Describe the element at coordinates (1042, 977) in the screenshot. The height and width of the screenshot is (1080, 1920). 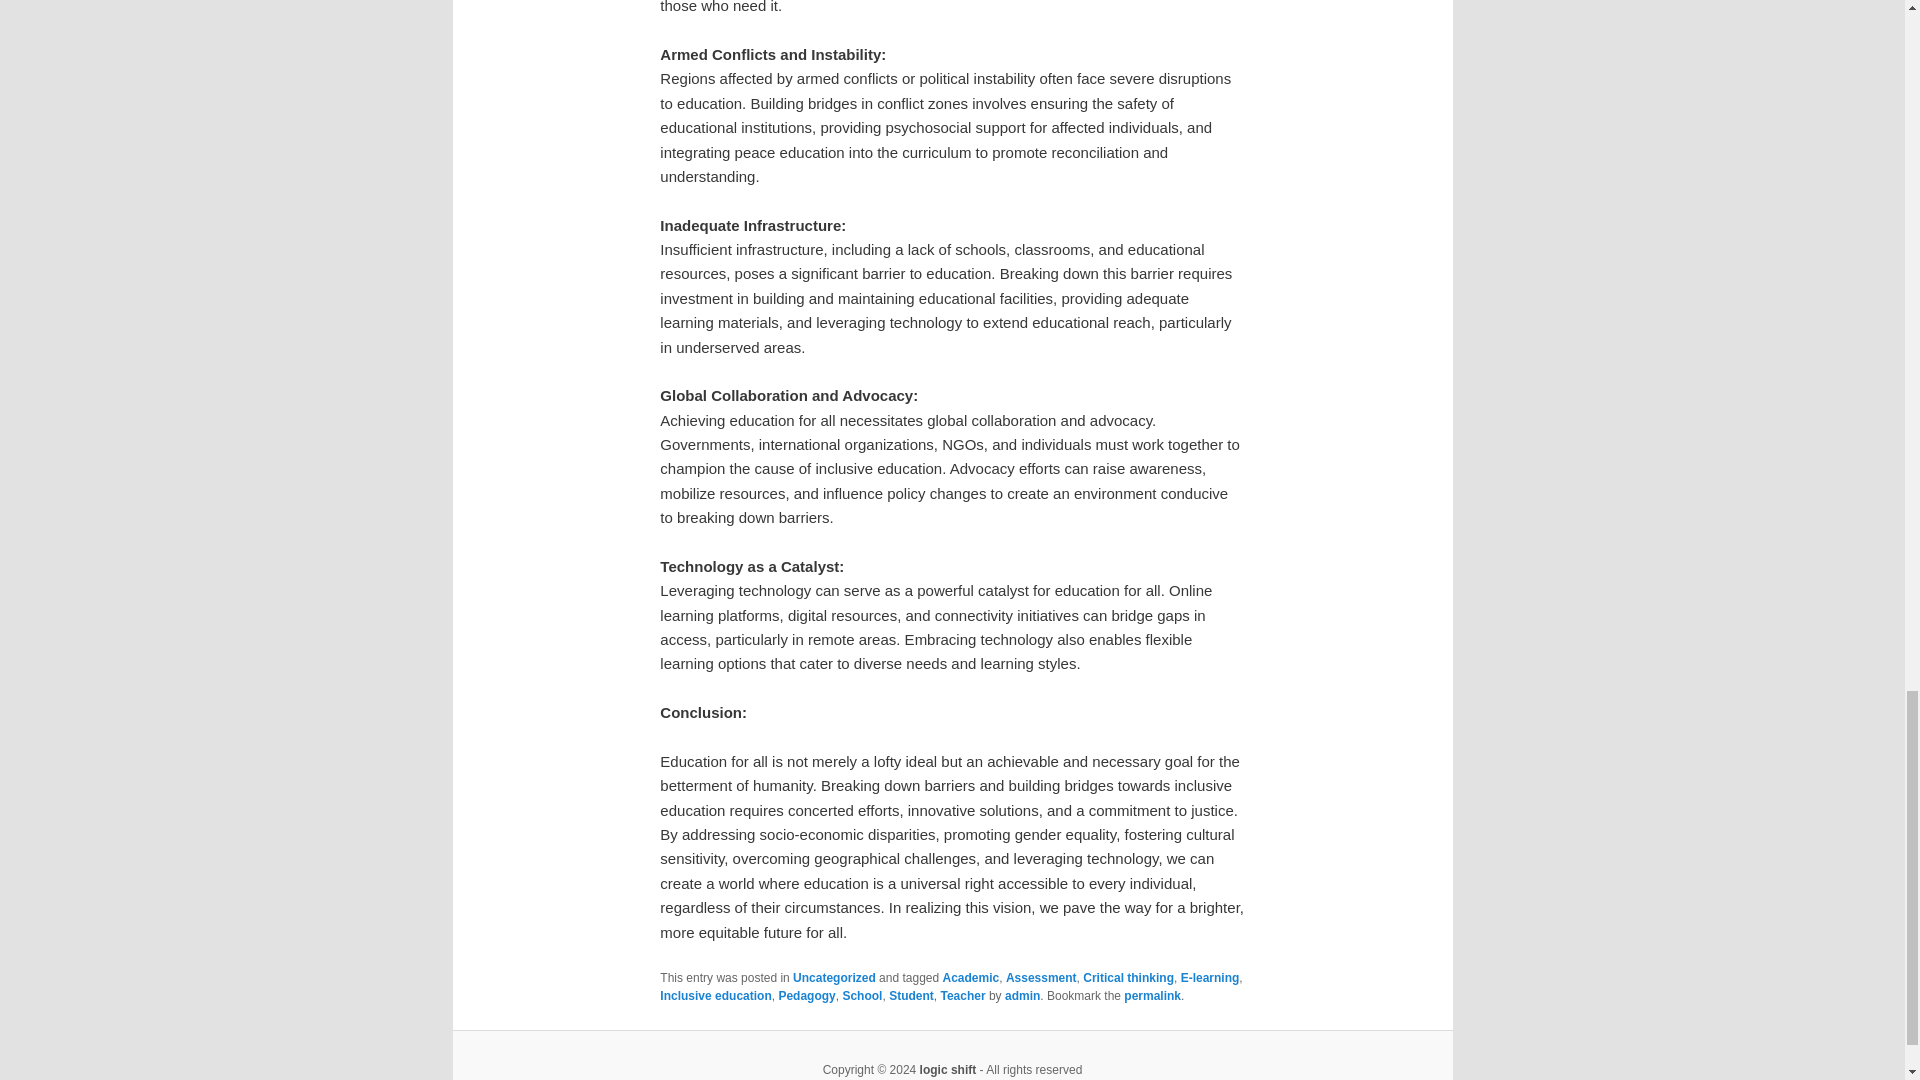
I see `Assessment` at that location.